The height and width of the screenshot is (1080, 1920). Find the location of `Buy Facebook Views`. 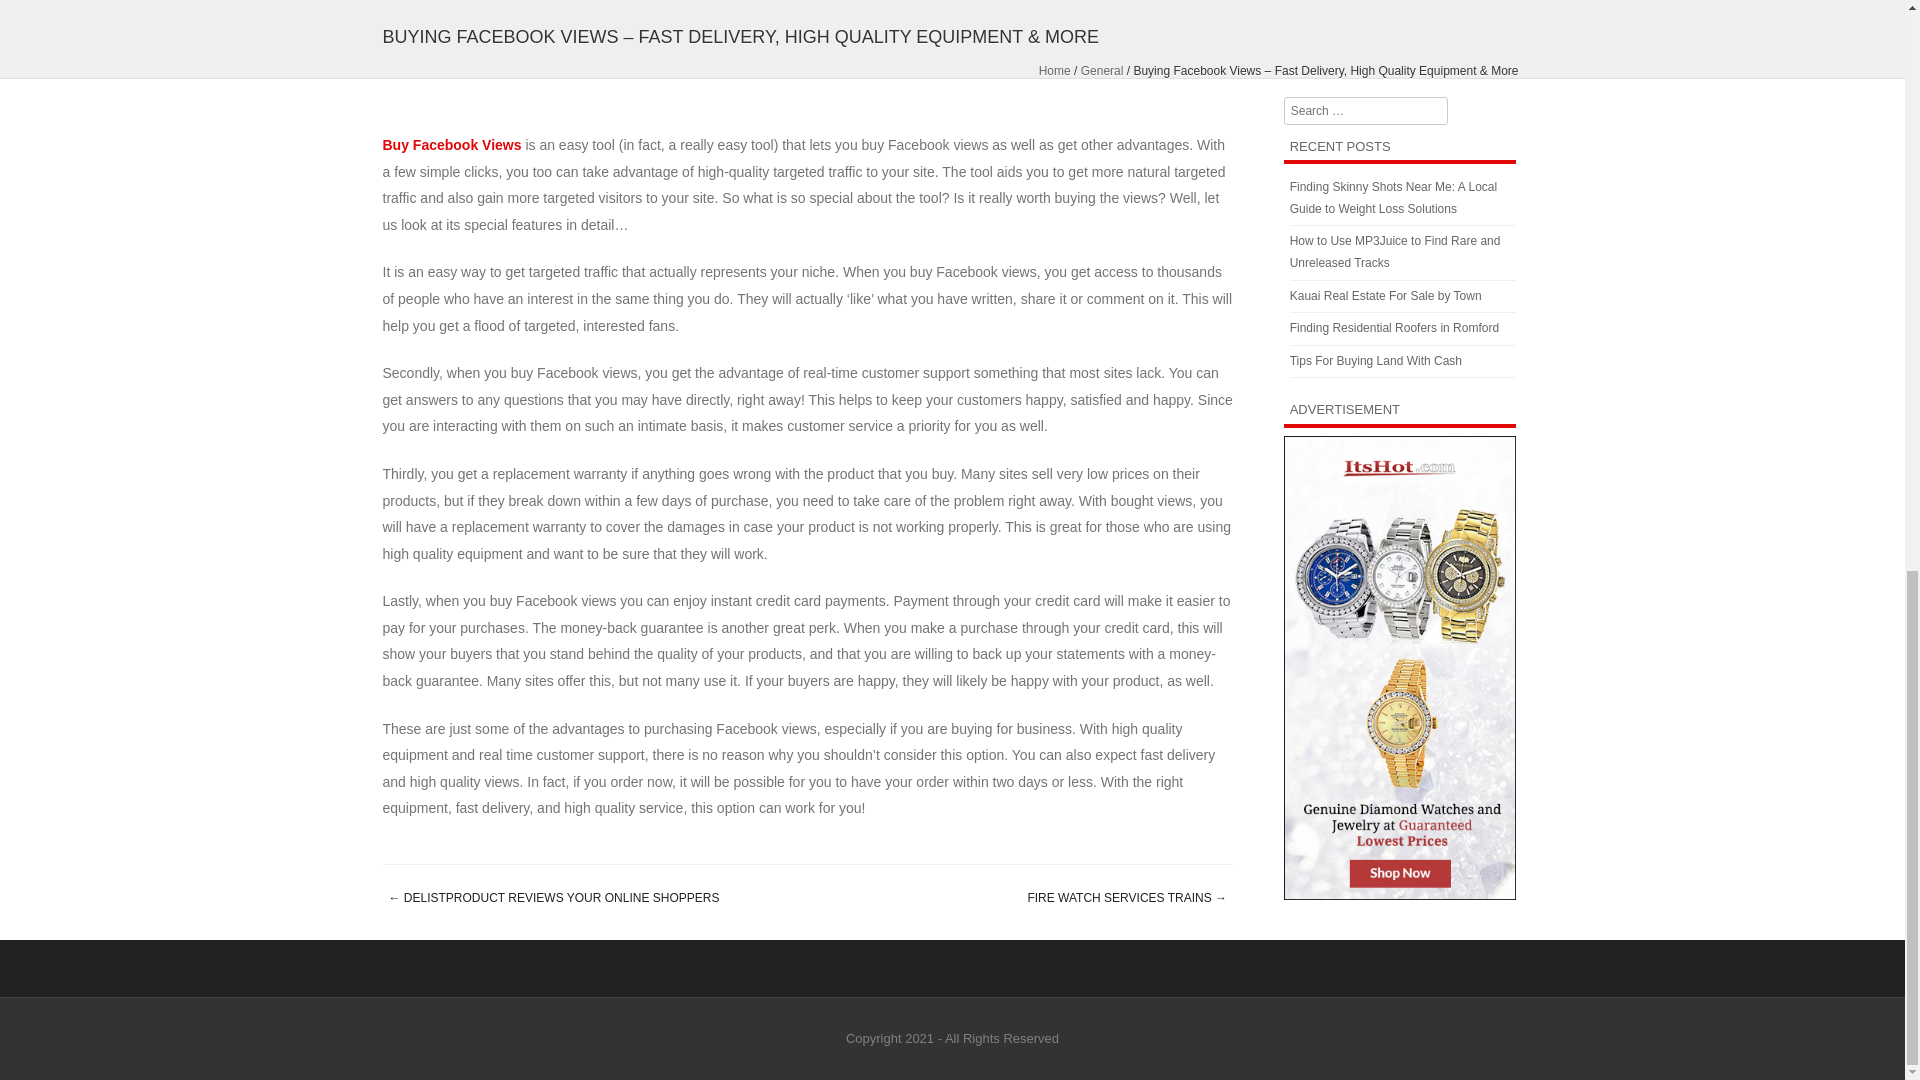

Buy Facebook Views is located at coordinates (451, 145).